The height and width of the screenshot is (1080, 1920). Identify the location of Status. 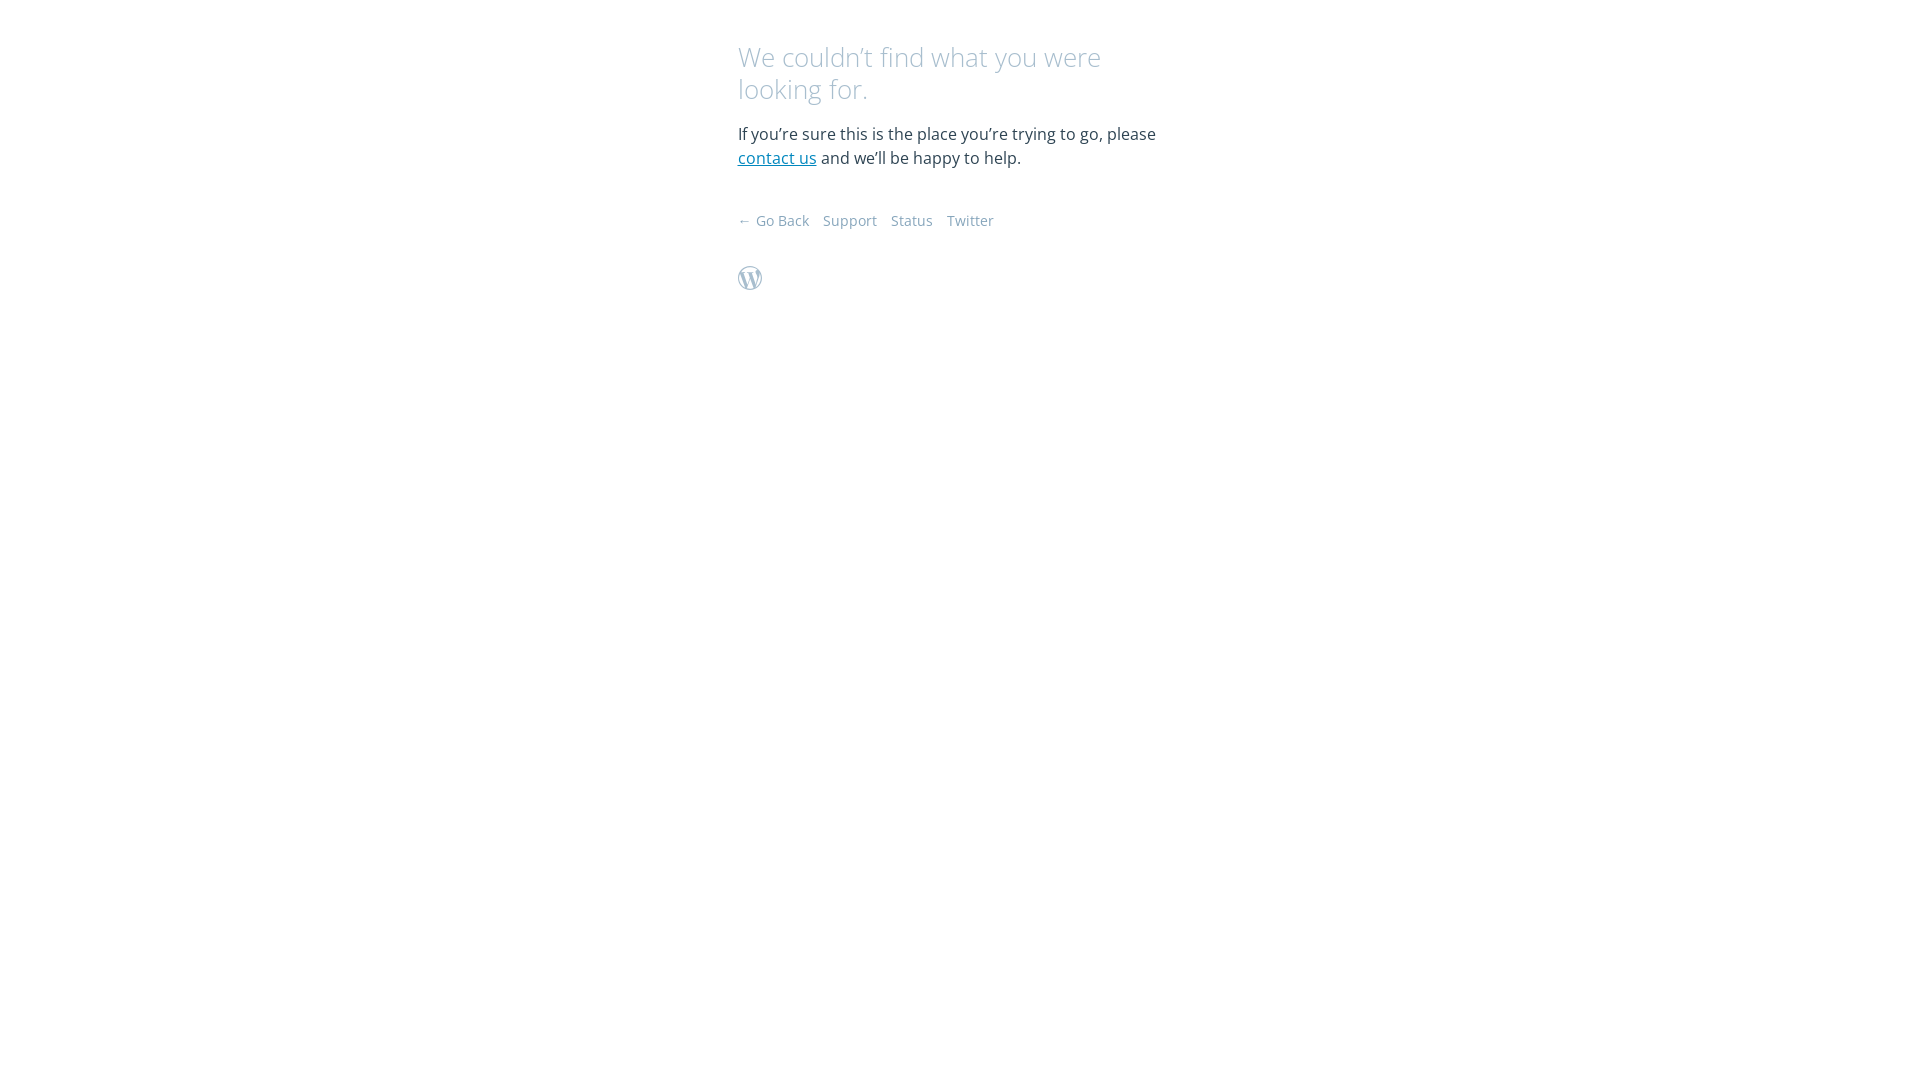
(911, 220).